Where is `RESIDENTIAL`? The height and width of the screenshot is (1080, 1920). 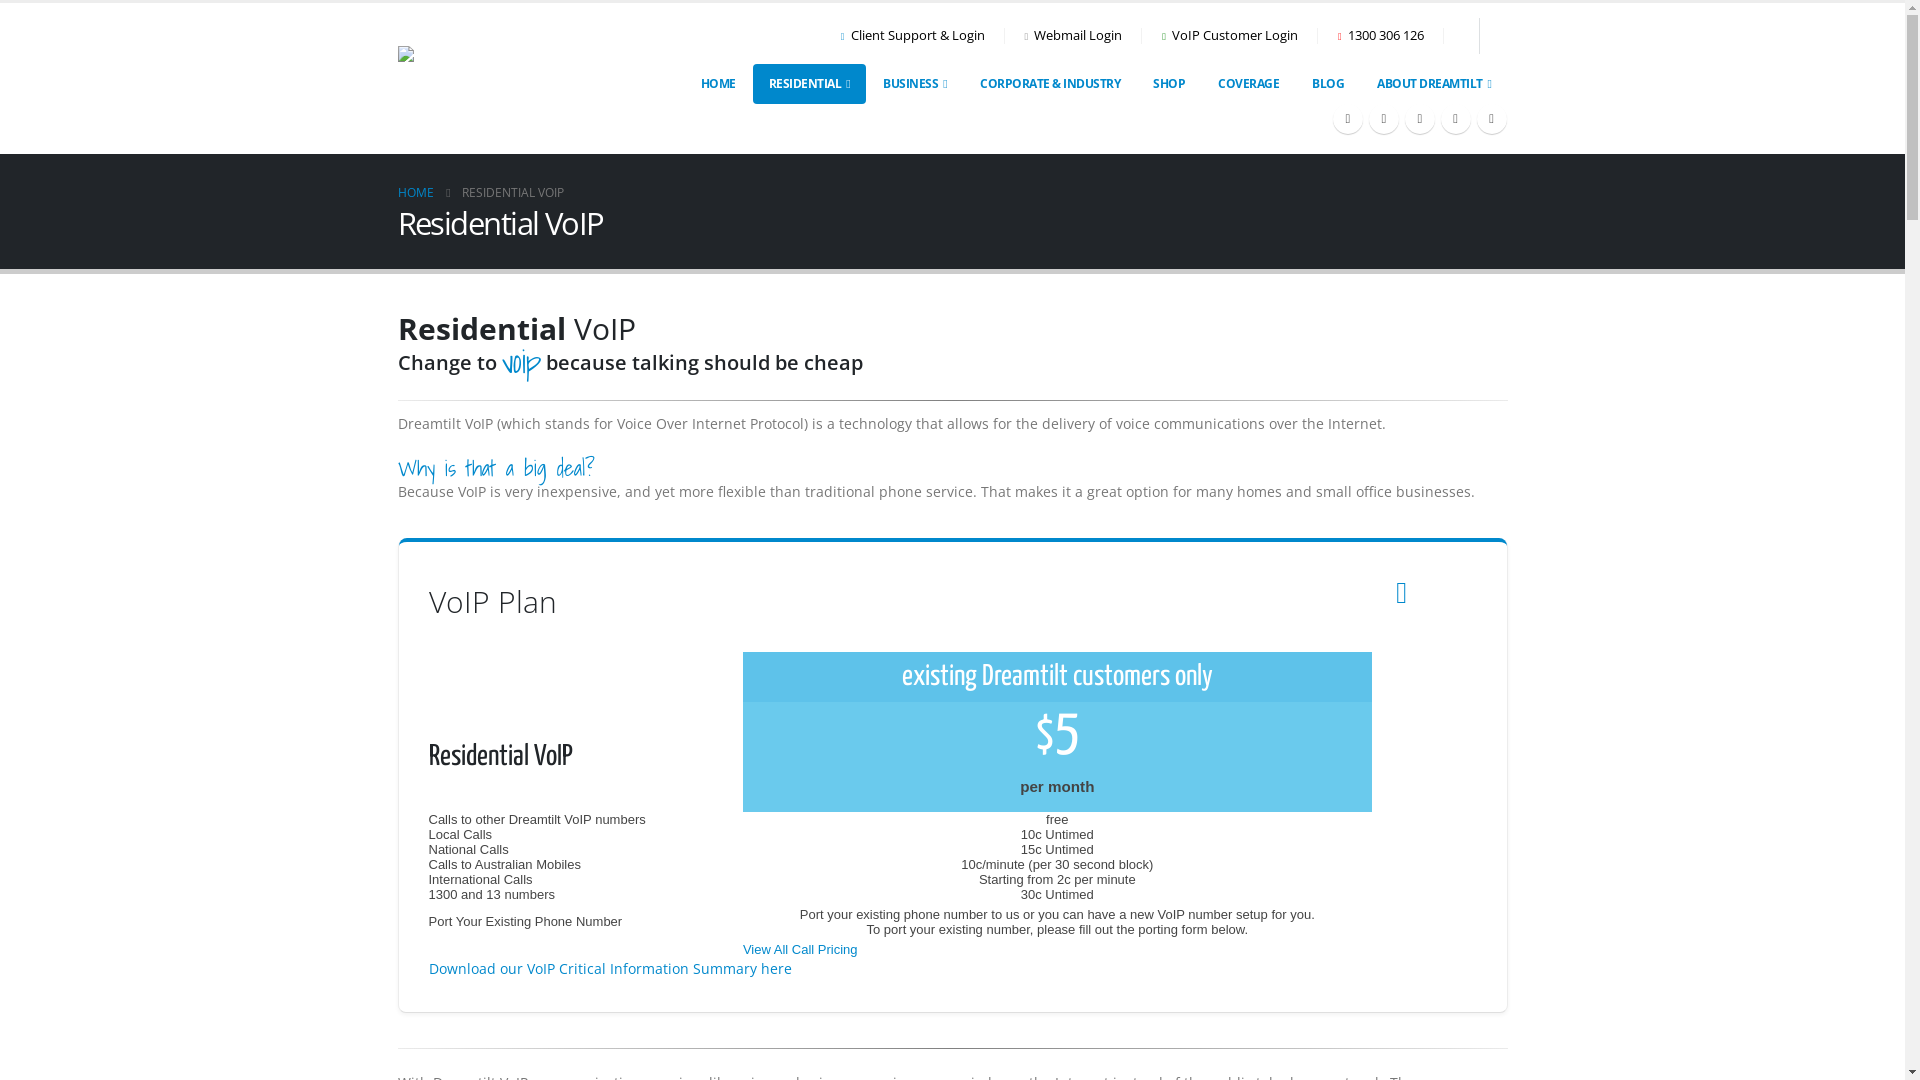 RESIDENTIAL is located at coordinates (810, 84).